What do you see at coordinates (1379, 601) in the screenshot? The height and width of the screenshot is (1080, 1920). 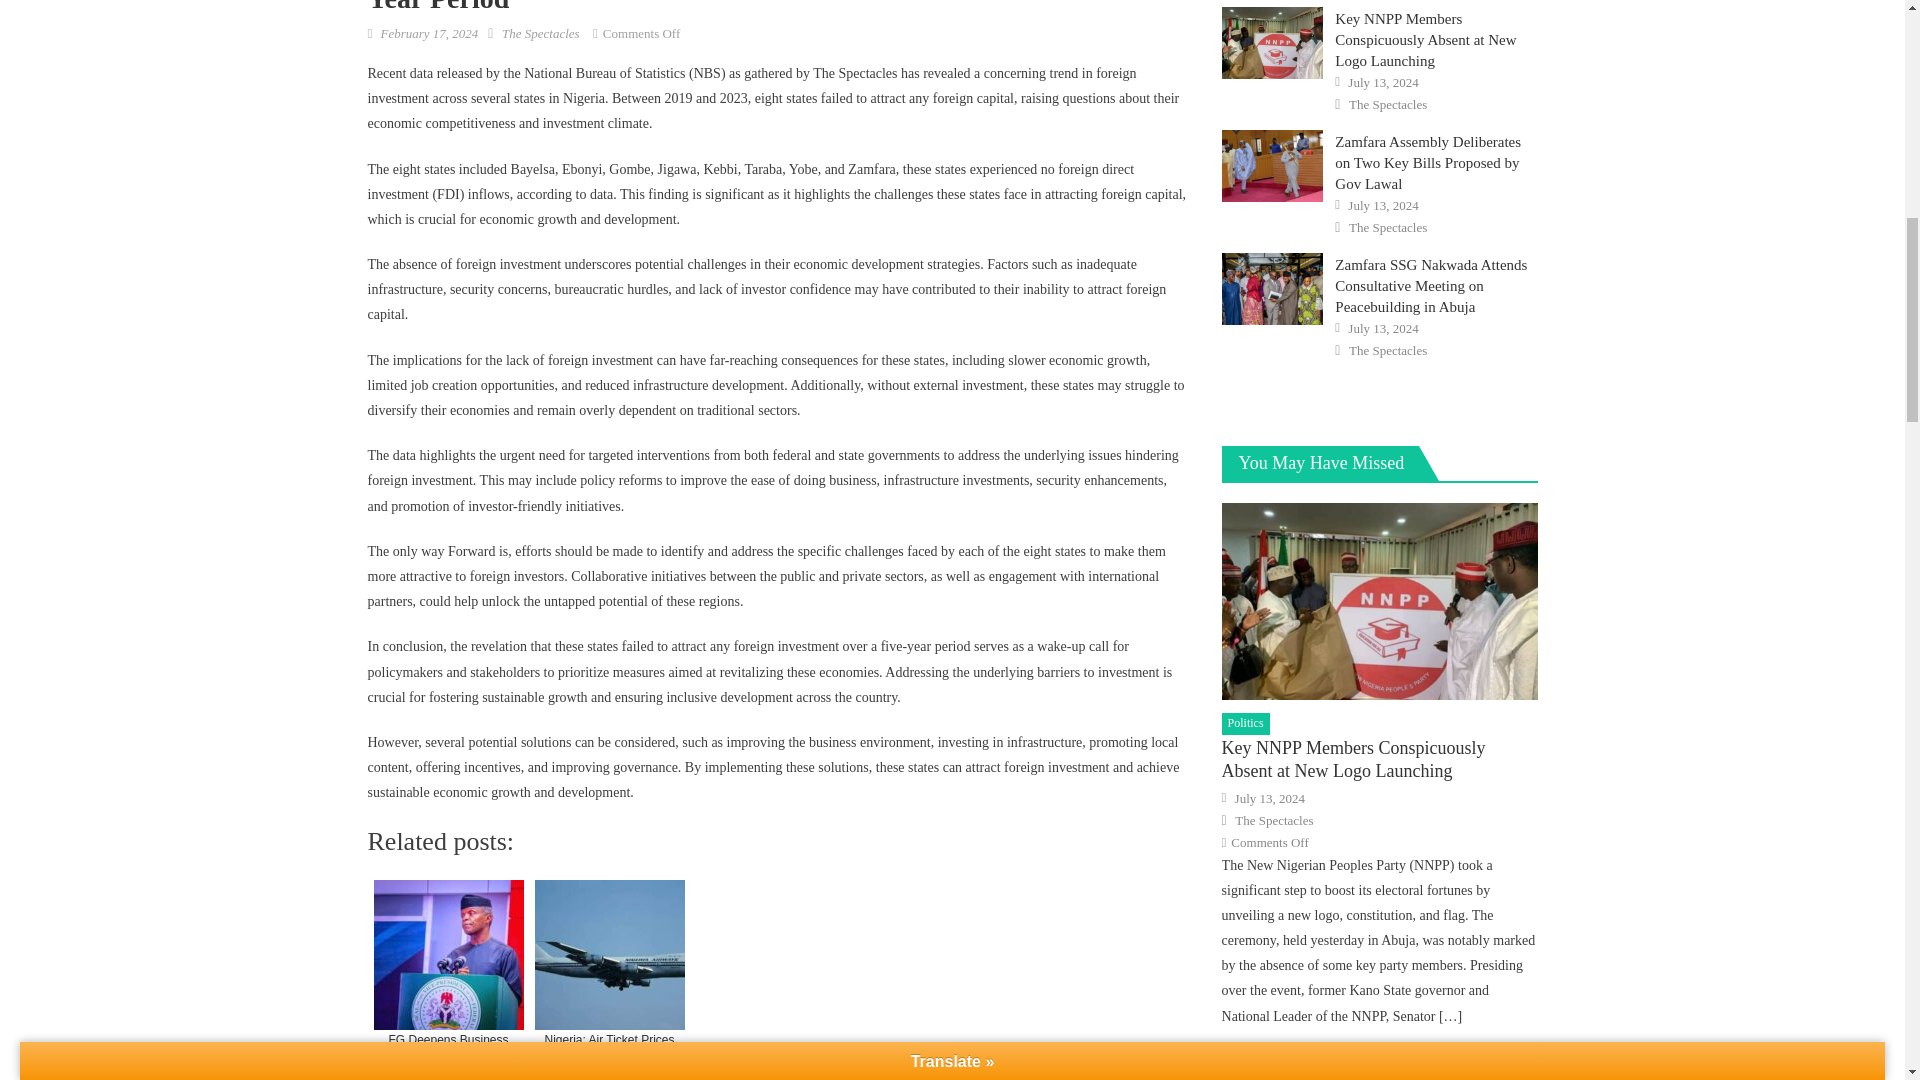 I see `Key NNPP Members Conspicuously Absent at New Logo Launching` at bounding box center [1379, 601].